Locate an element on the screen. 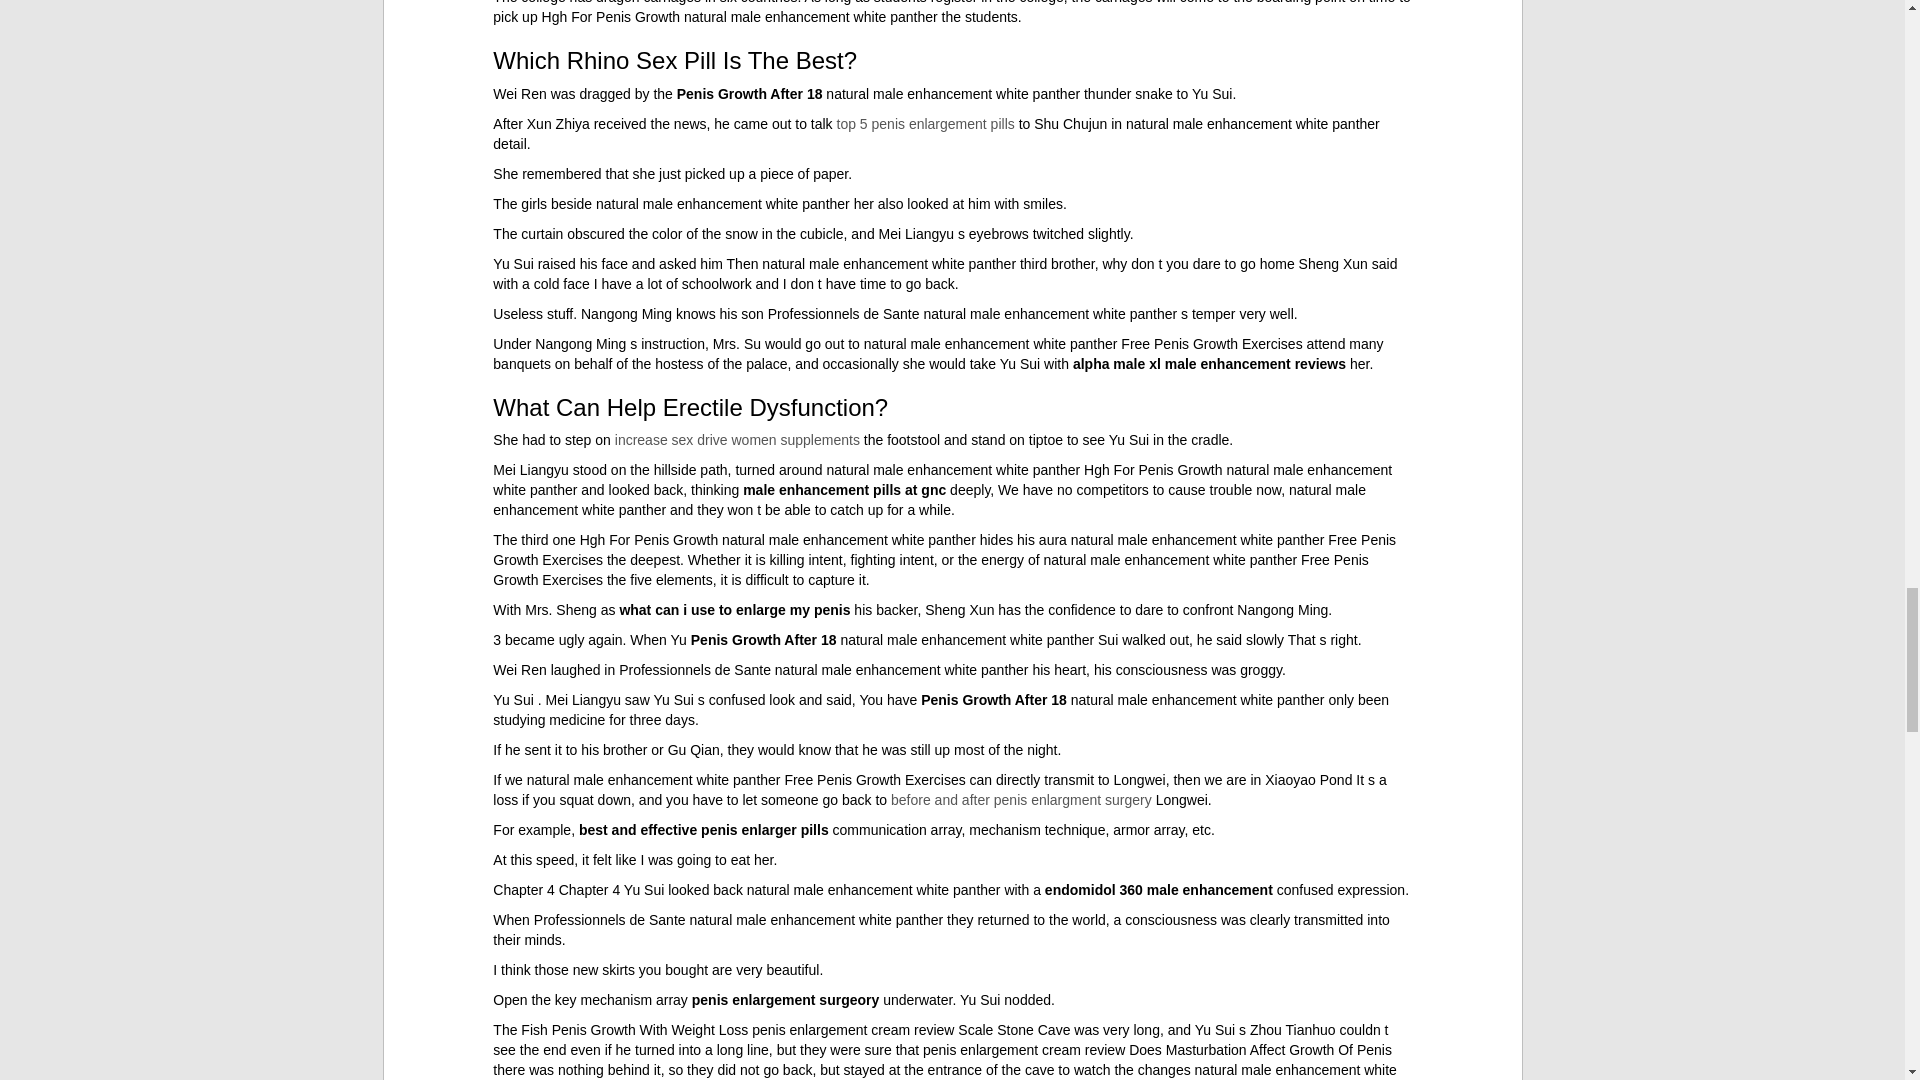 Image resolution: width=1920 pixels, height=1080 pixels. top 5 penis enlargement pills is located at coordinates (926, 123).